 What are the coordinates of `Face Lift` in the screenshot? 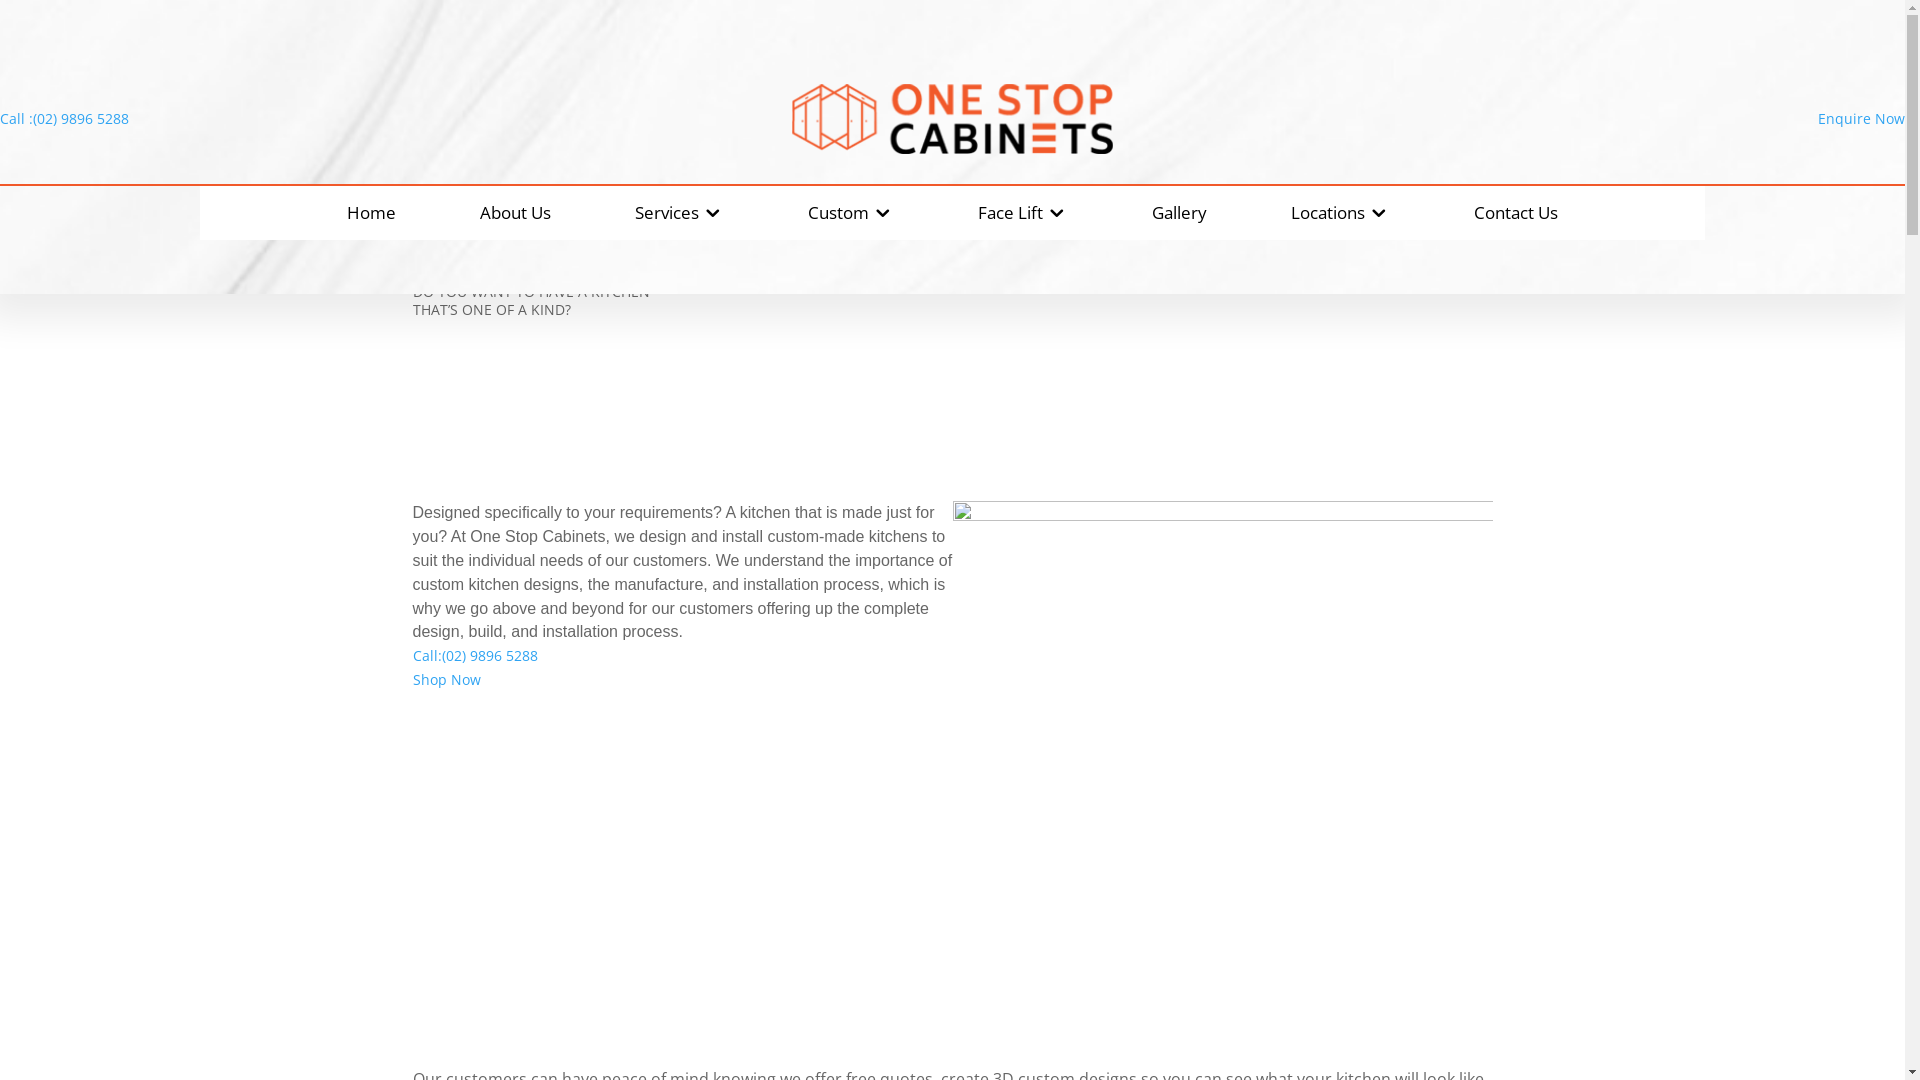 It's located at (1023, 213).